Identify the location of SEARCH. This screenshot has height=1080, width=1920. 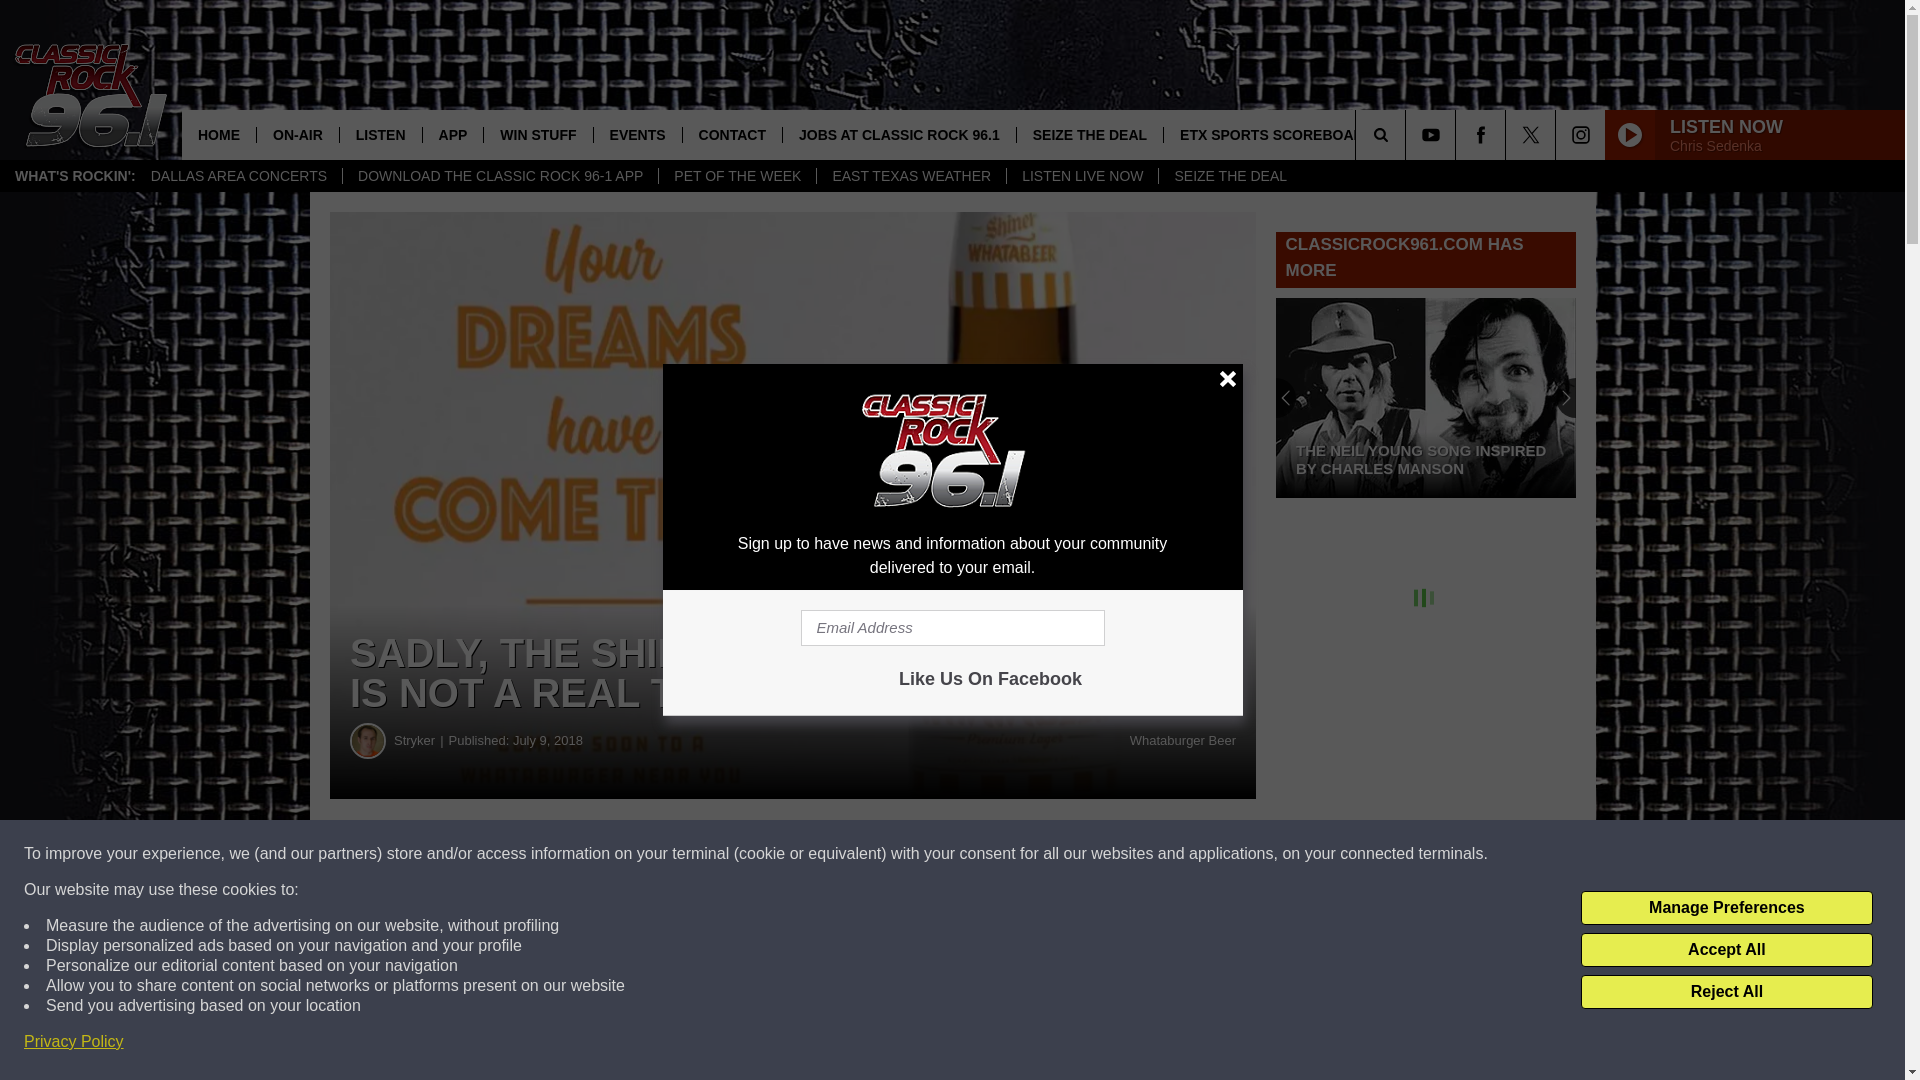
(1408, 134).